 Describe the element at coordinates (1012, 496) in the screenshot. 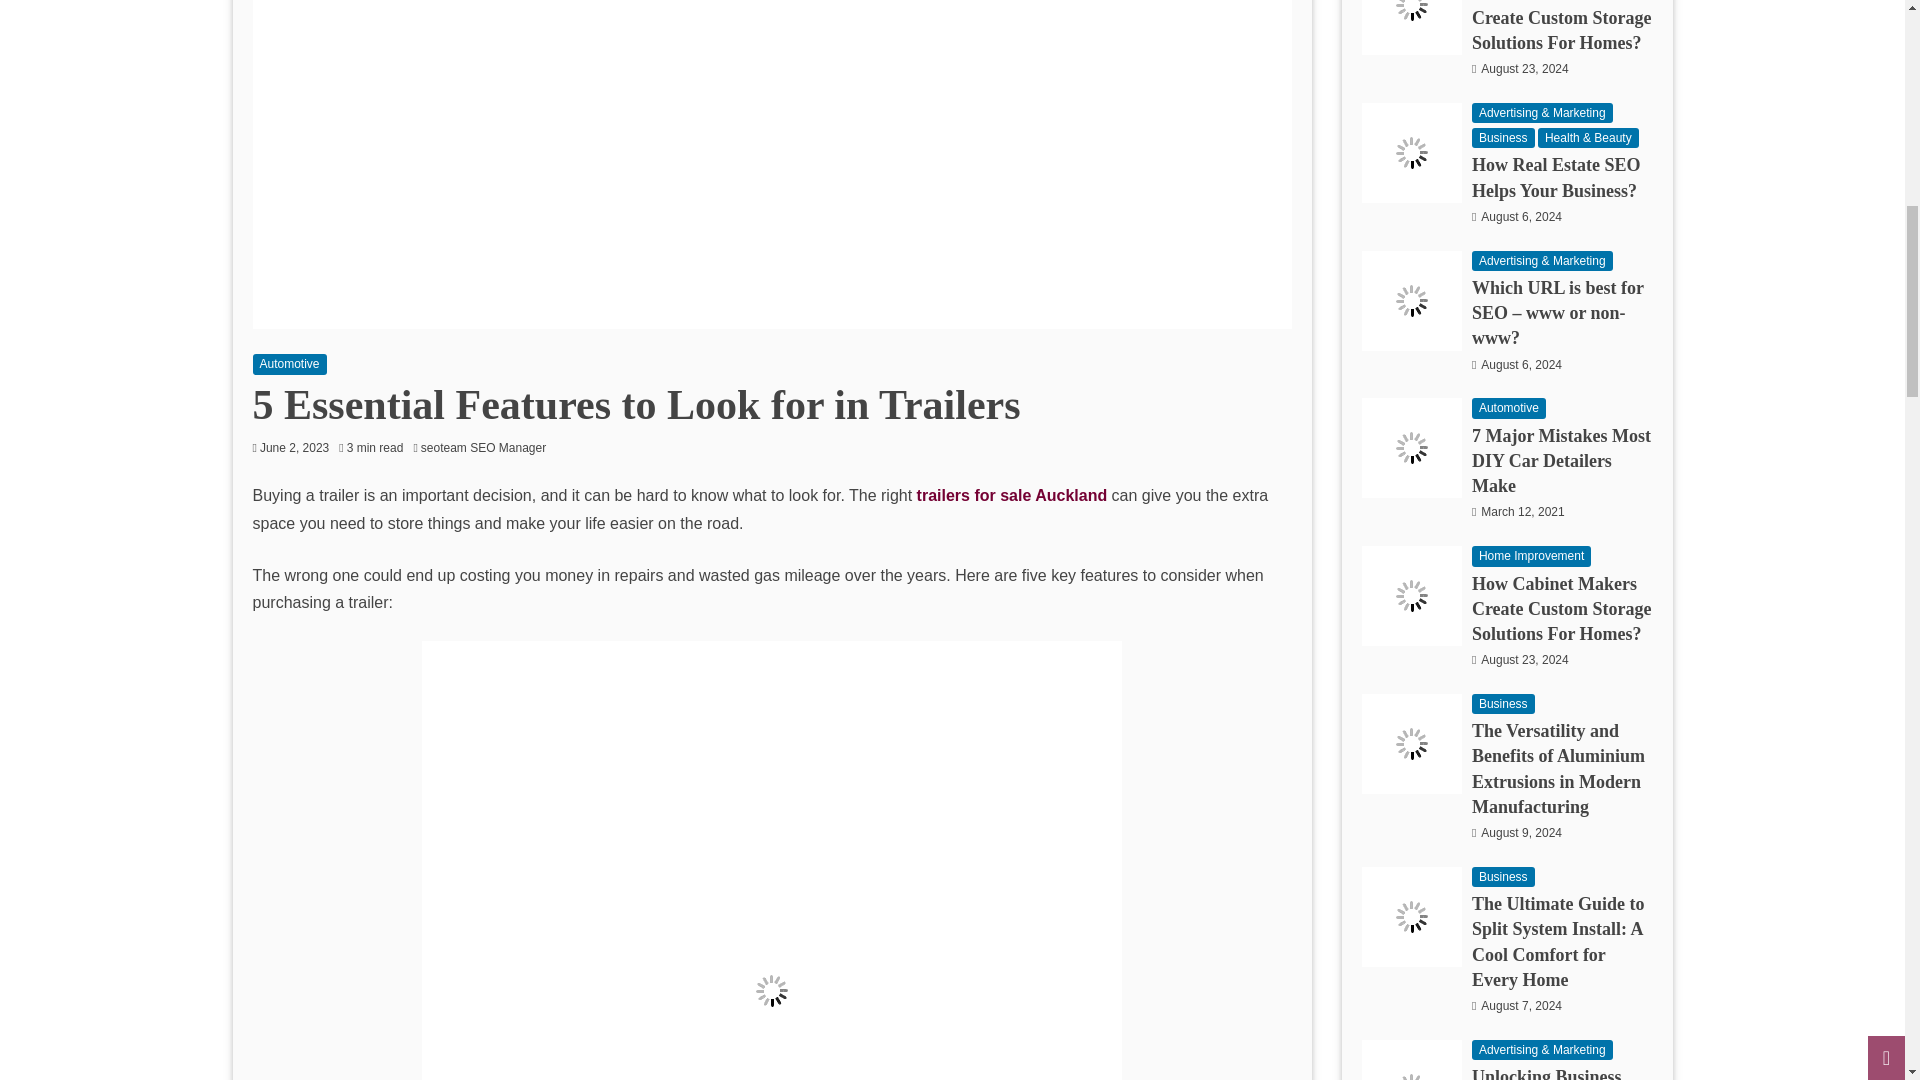

I see `Trailers for Sale Auckland` at that location.